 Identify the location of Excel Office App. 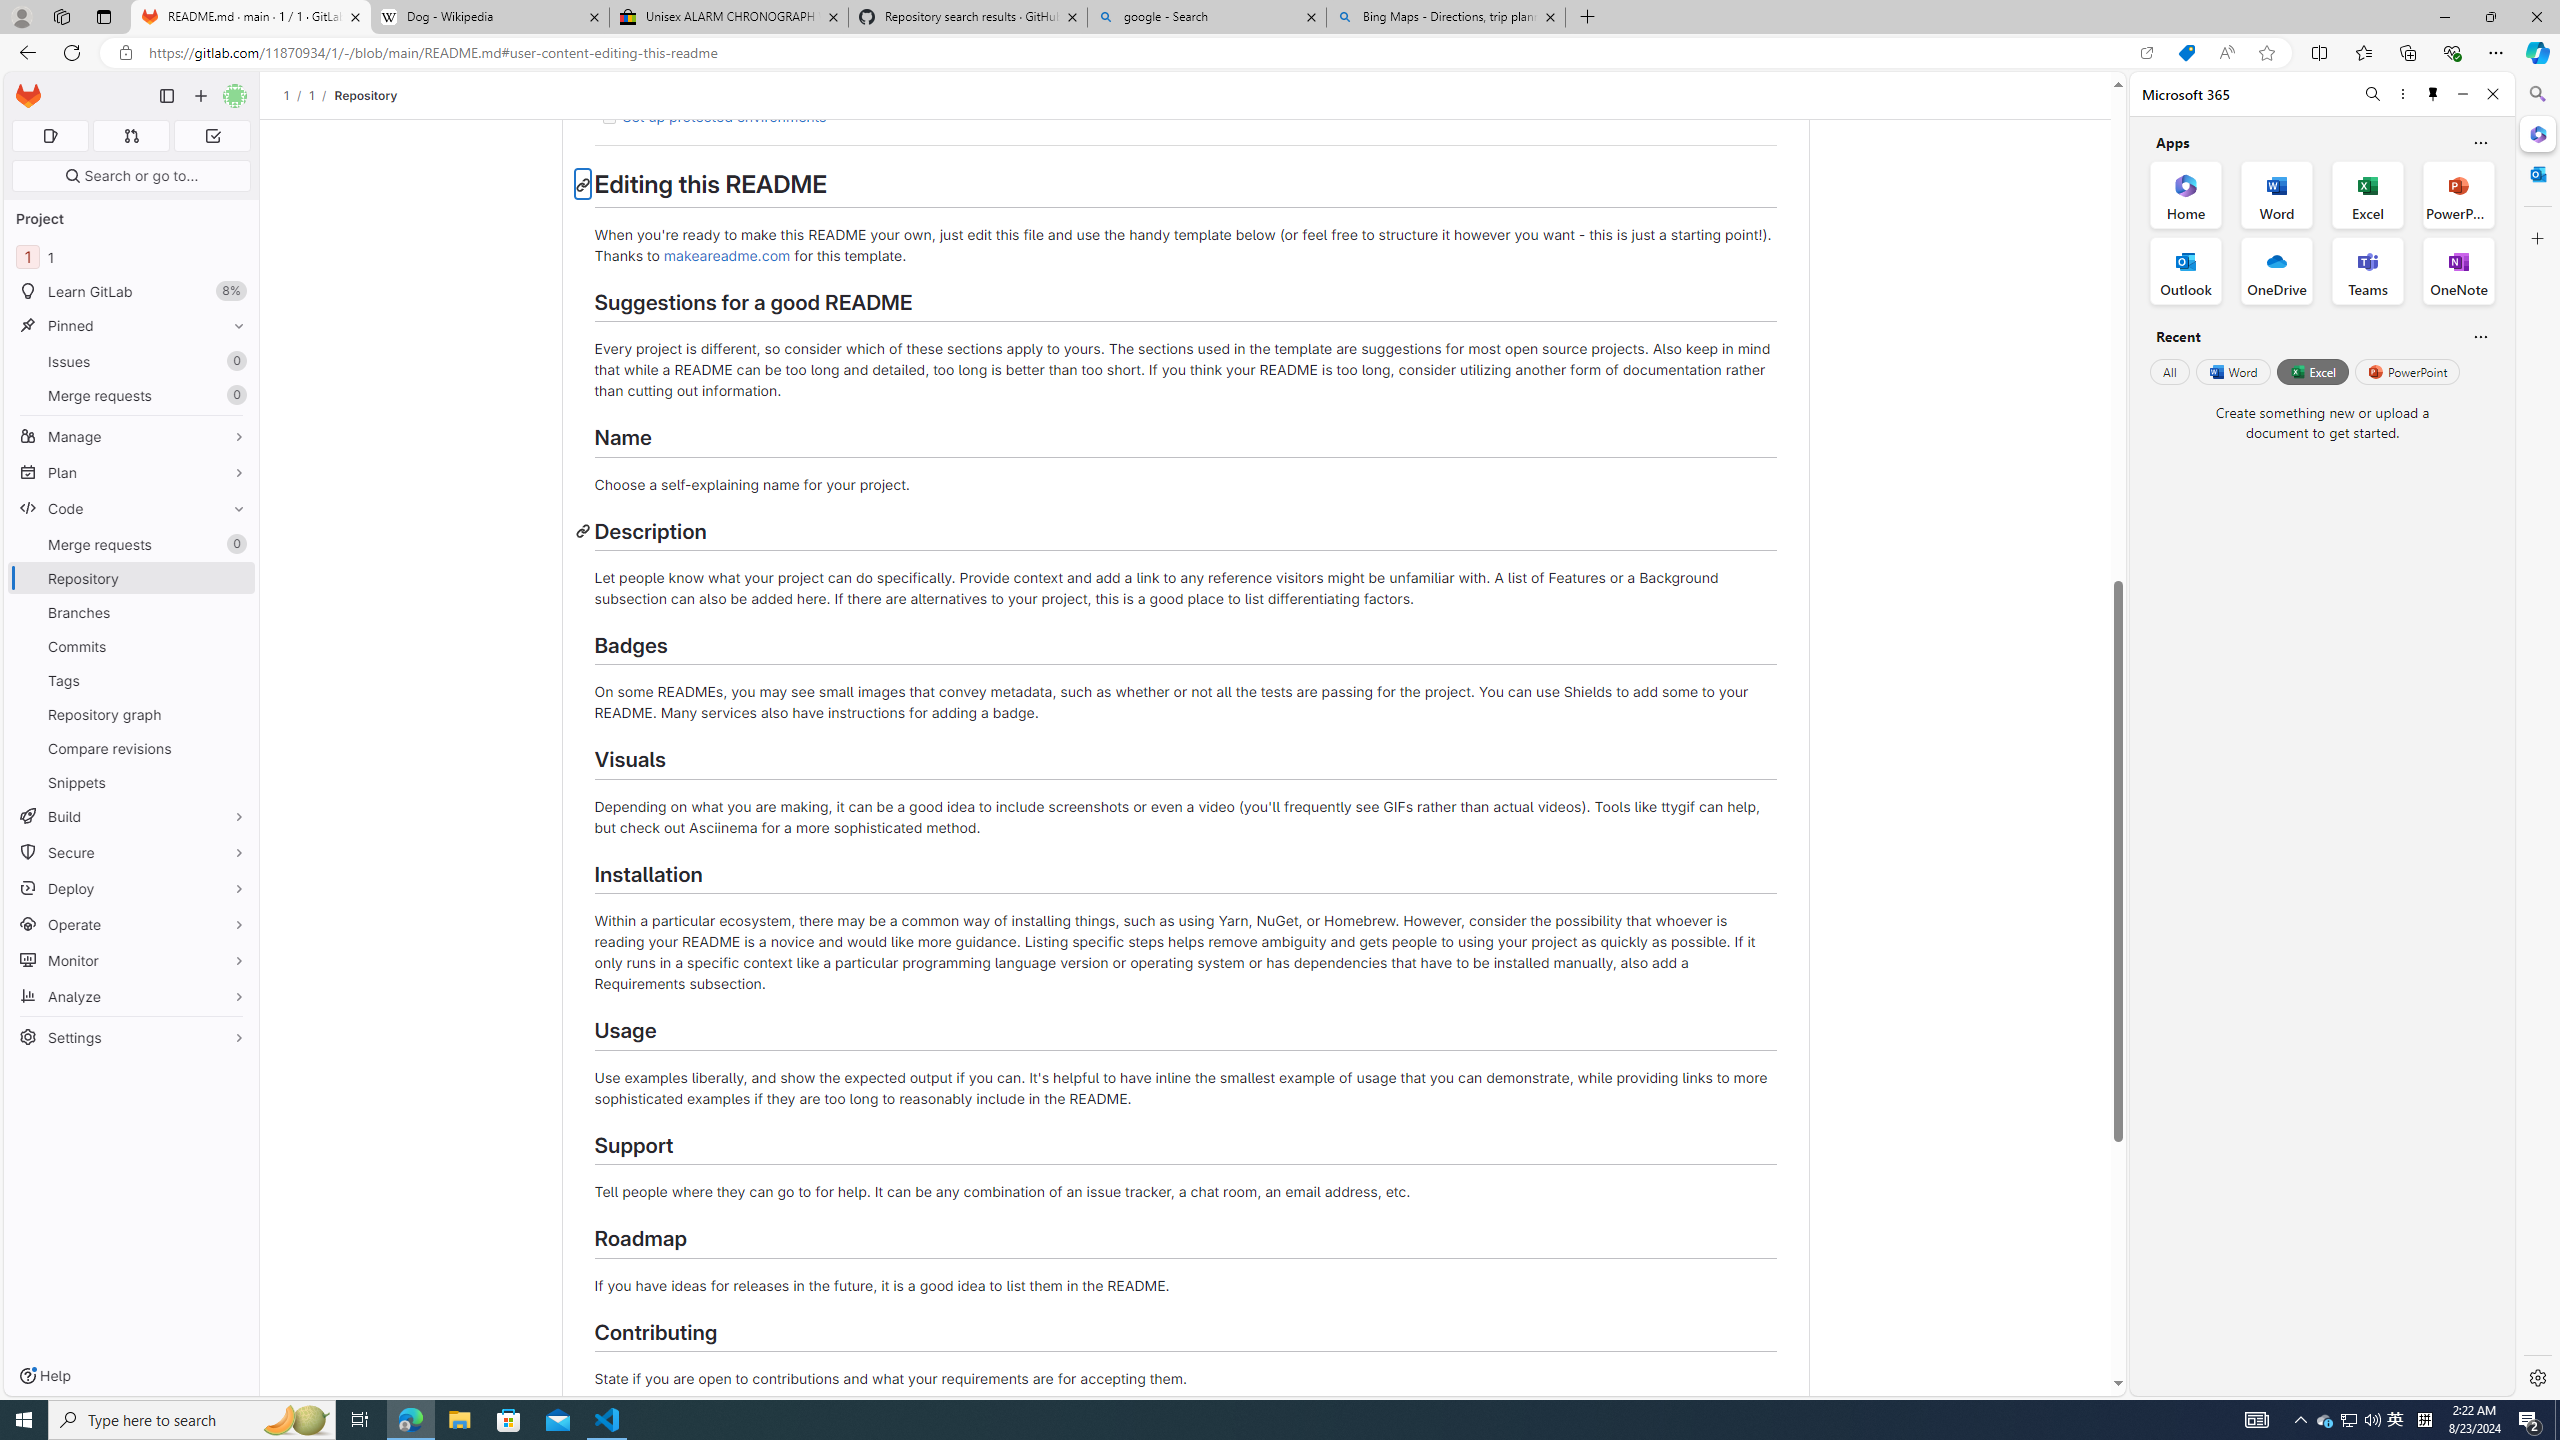
(2368, 194).